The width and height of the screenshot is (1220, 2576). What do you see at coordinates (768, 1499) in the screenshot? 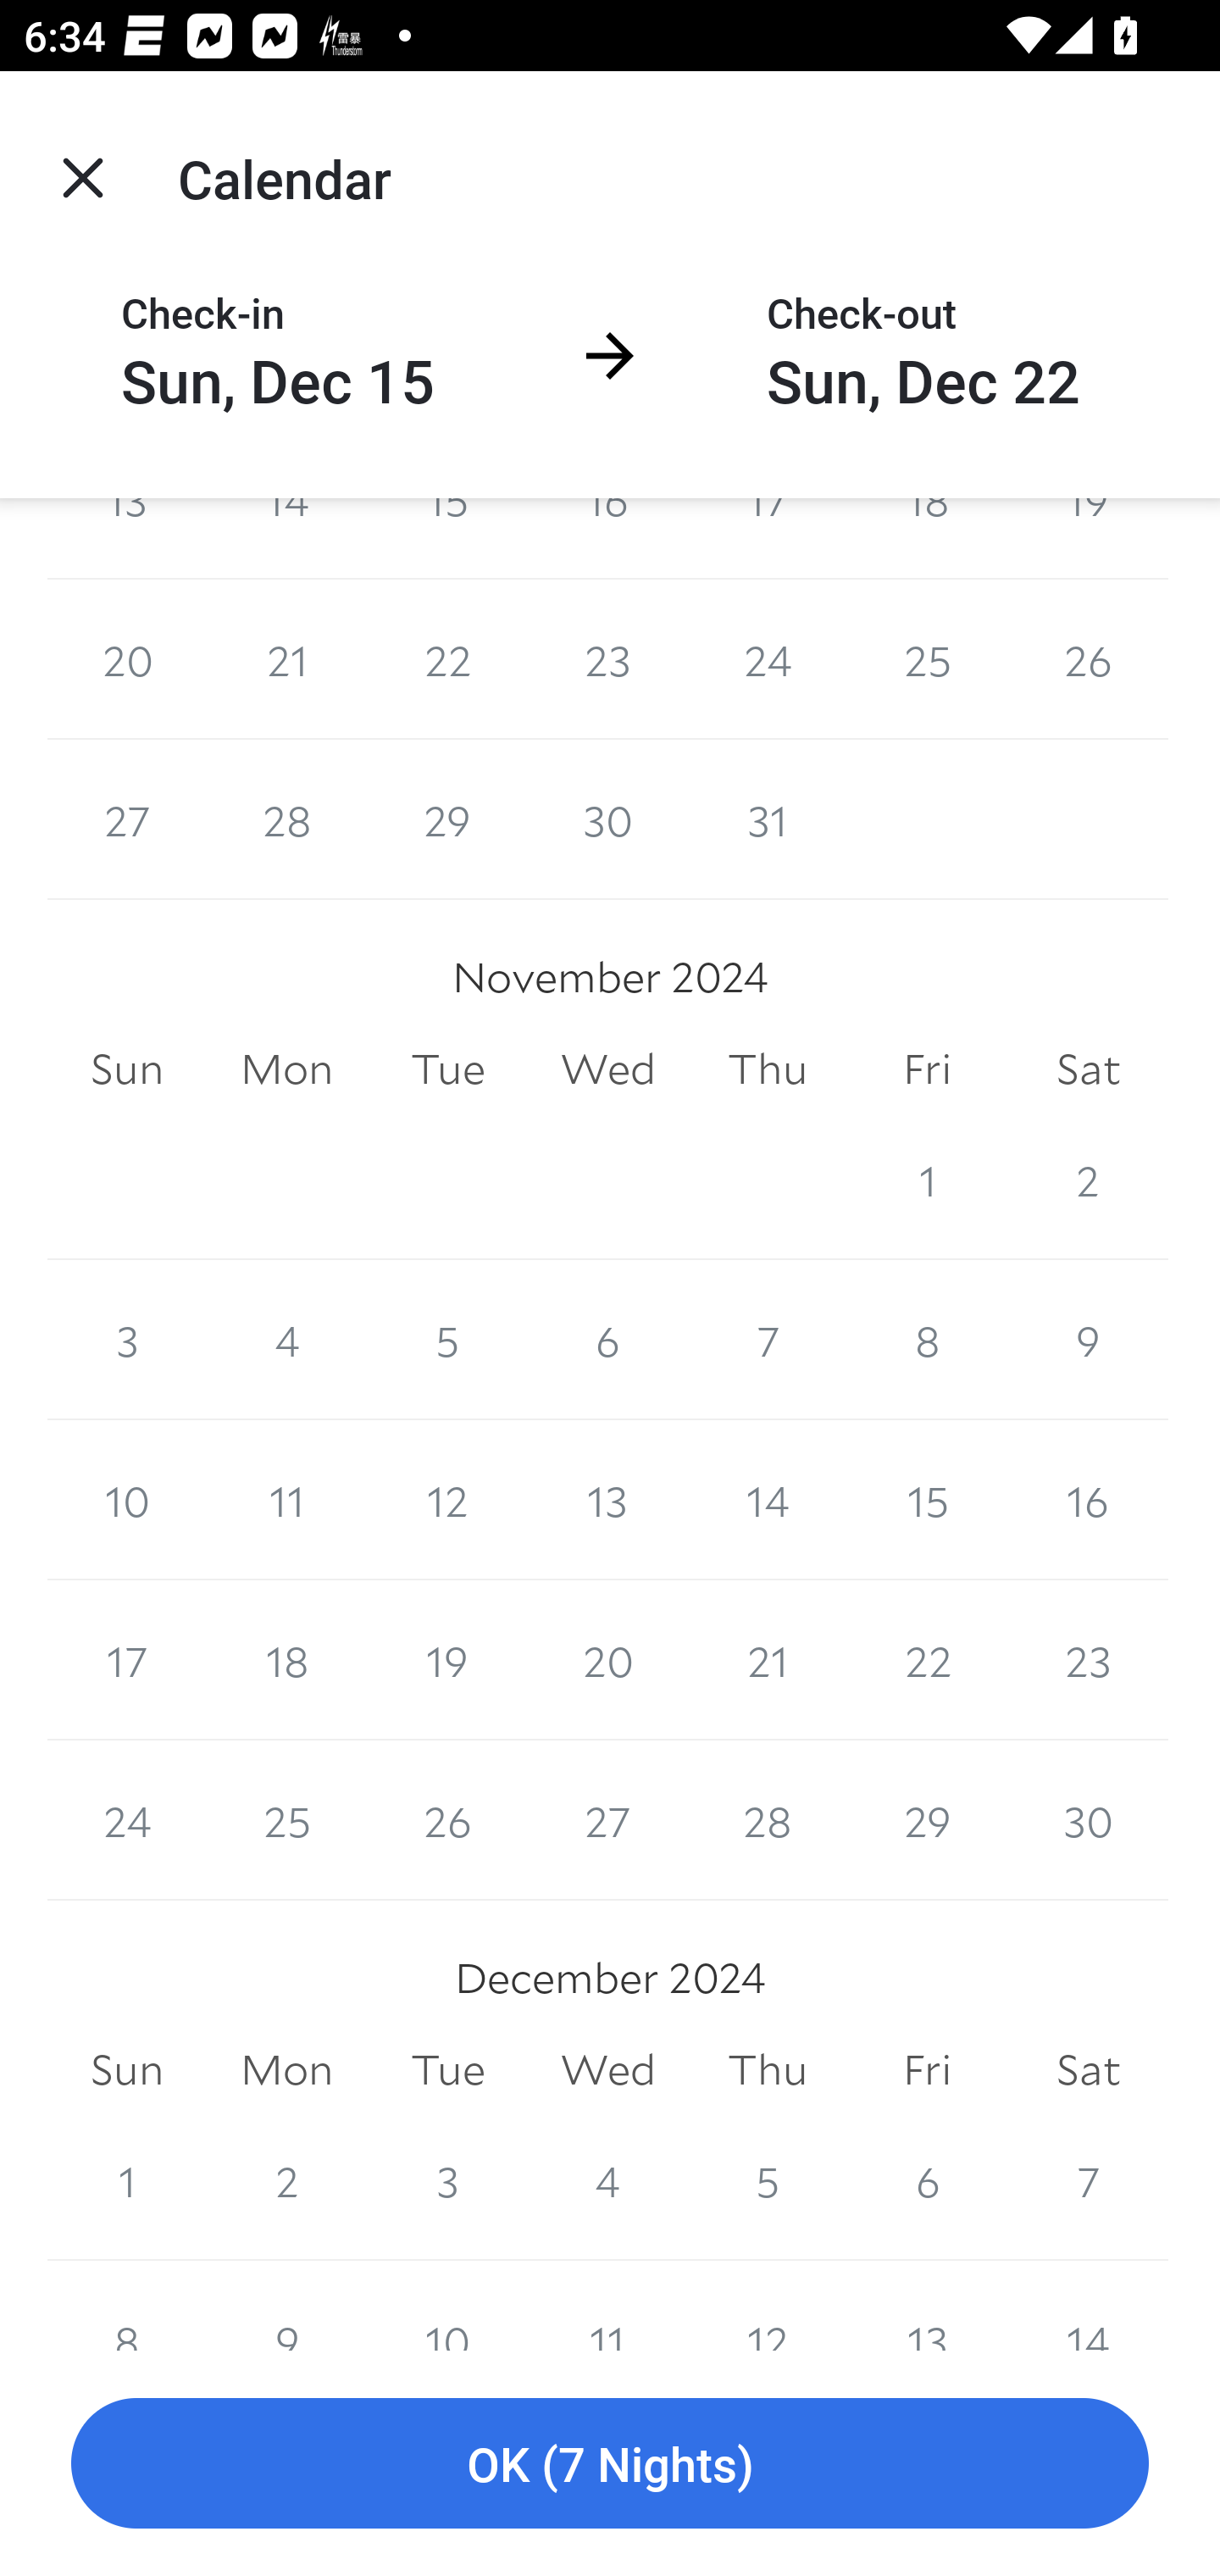
I see `14 14 November 2024` at bounding box center [768, 1499].